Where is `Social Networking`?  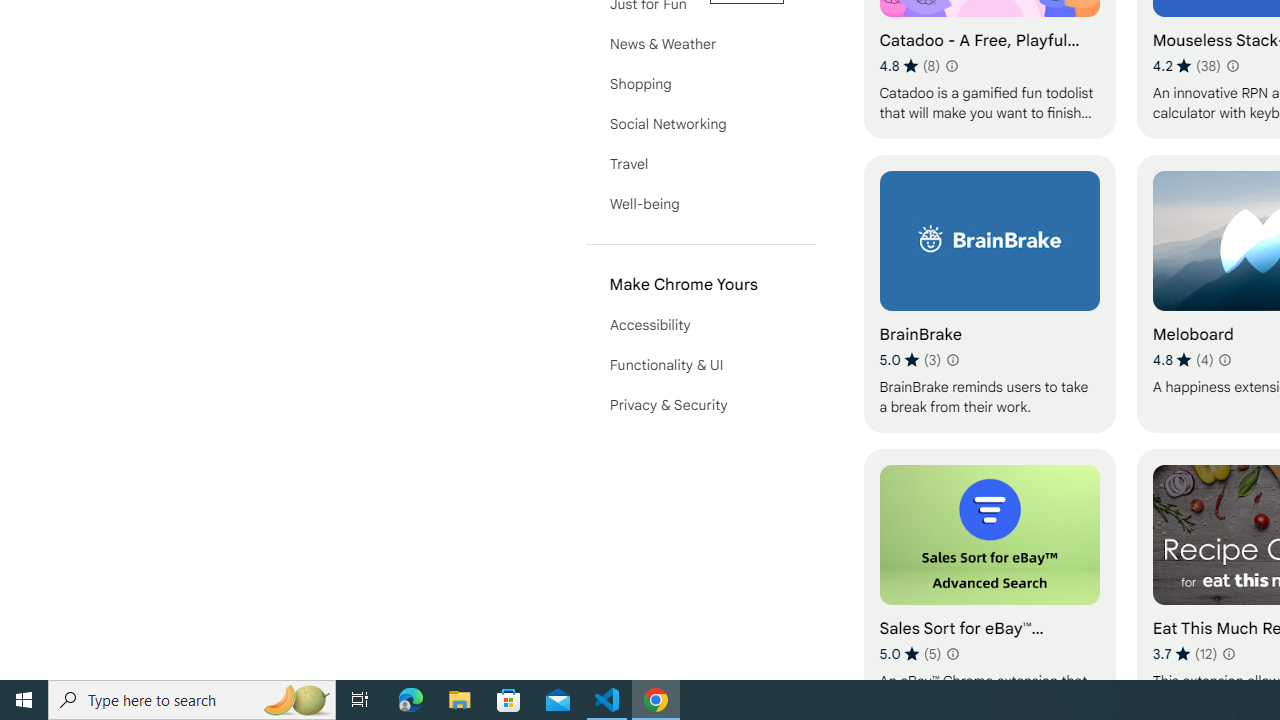 Social Networking is located at coordinates (700, 124).